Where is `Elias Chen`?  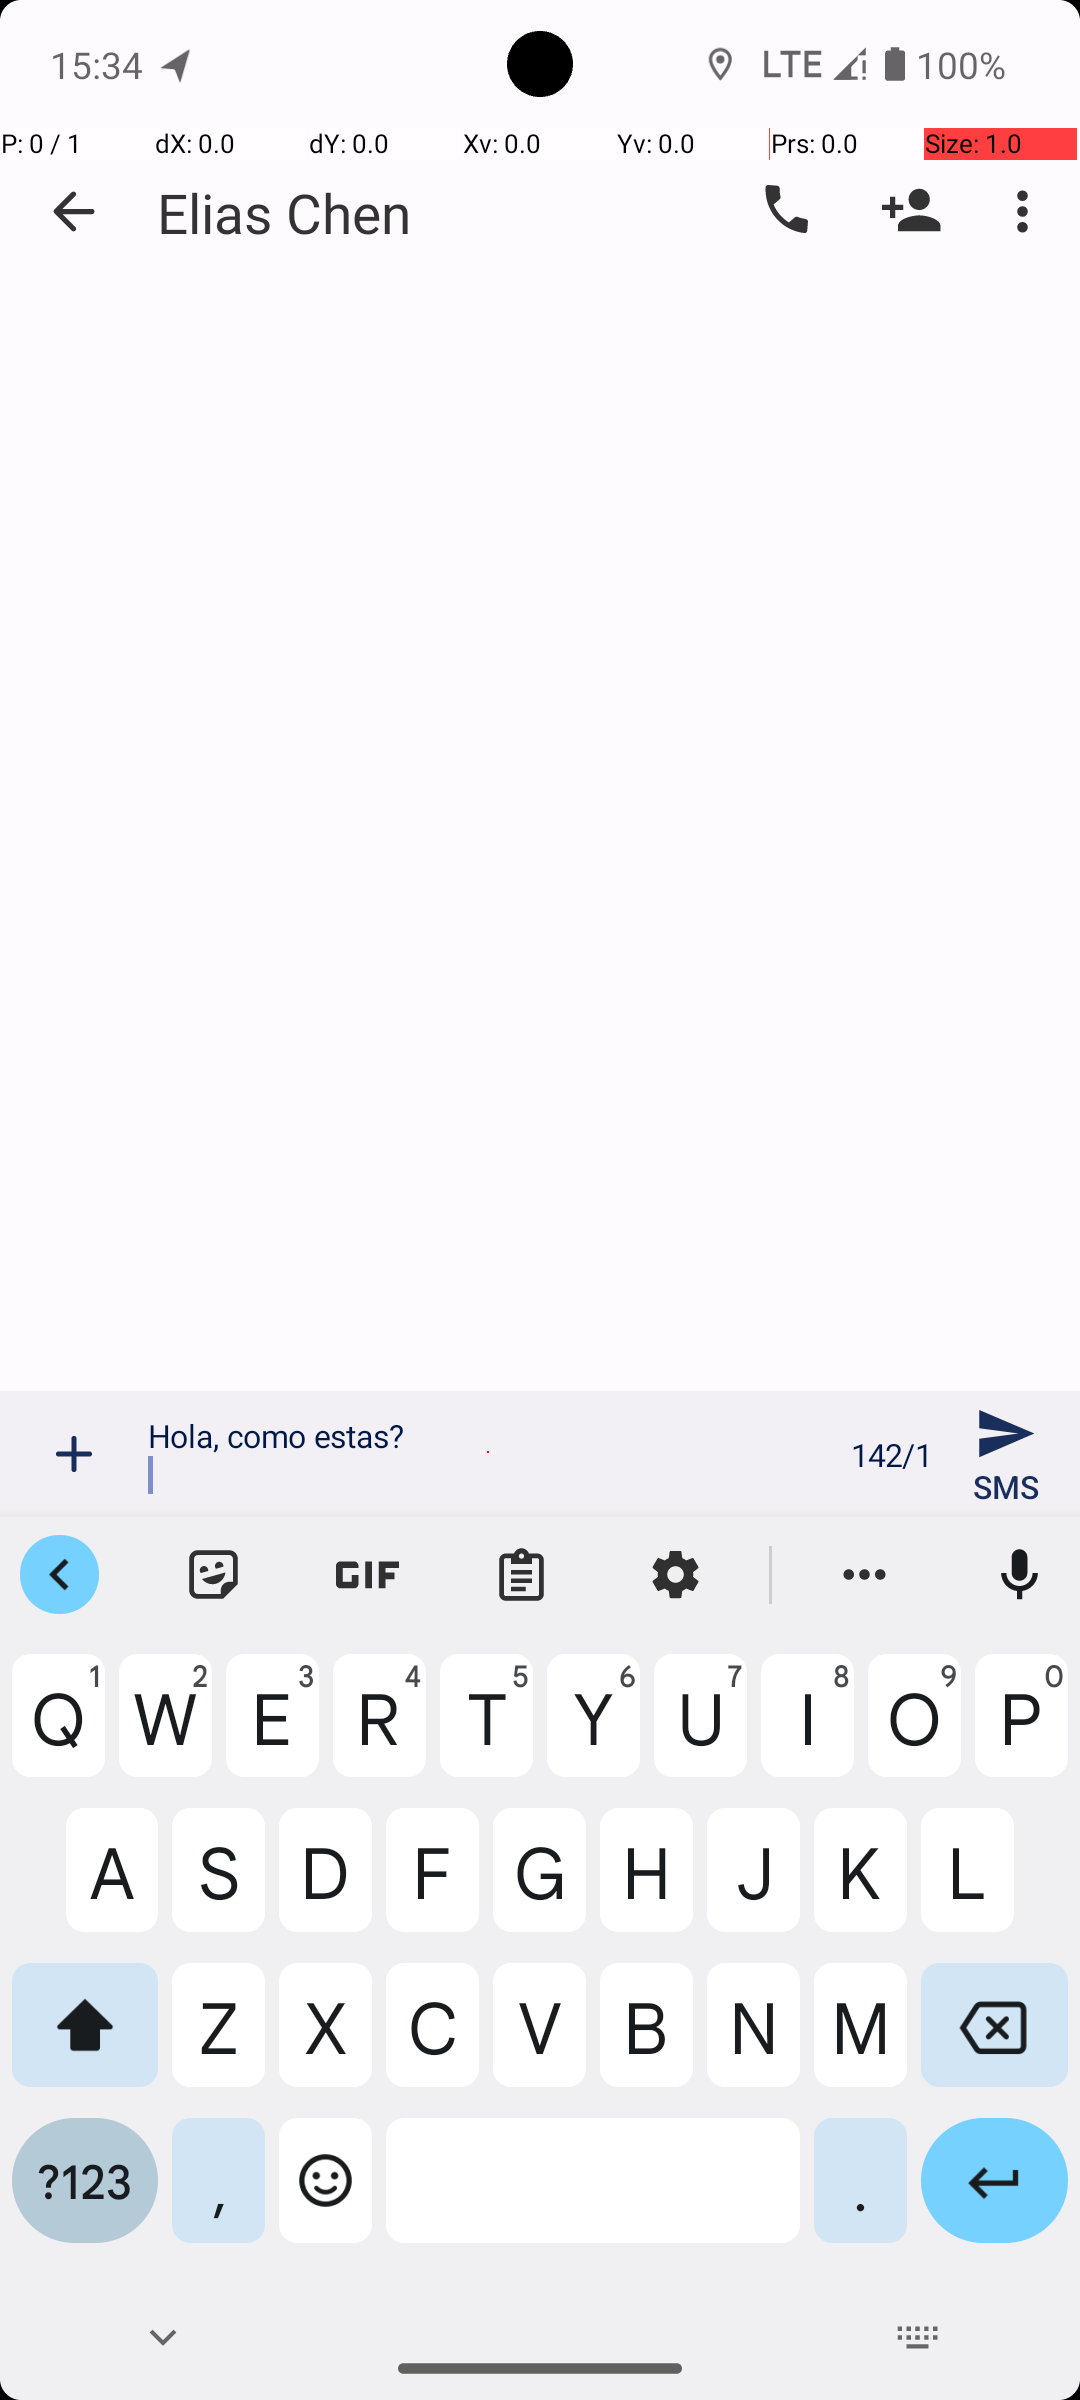
Elias Chen is located at coordinates (284, 212).